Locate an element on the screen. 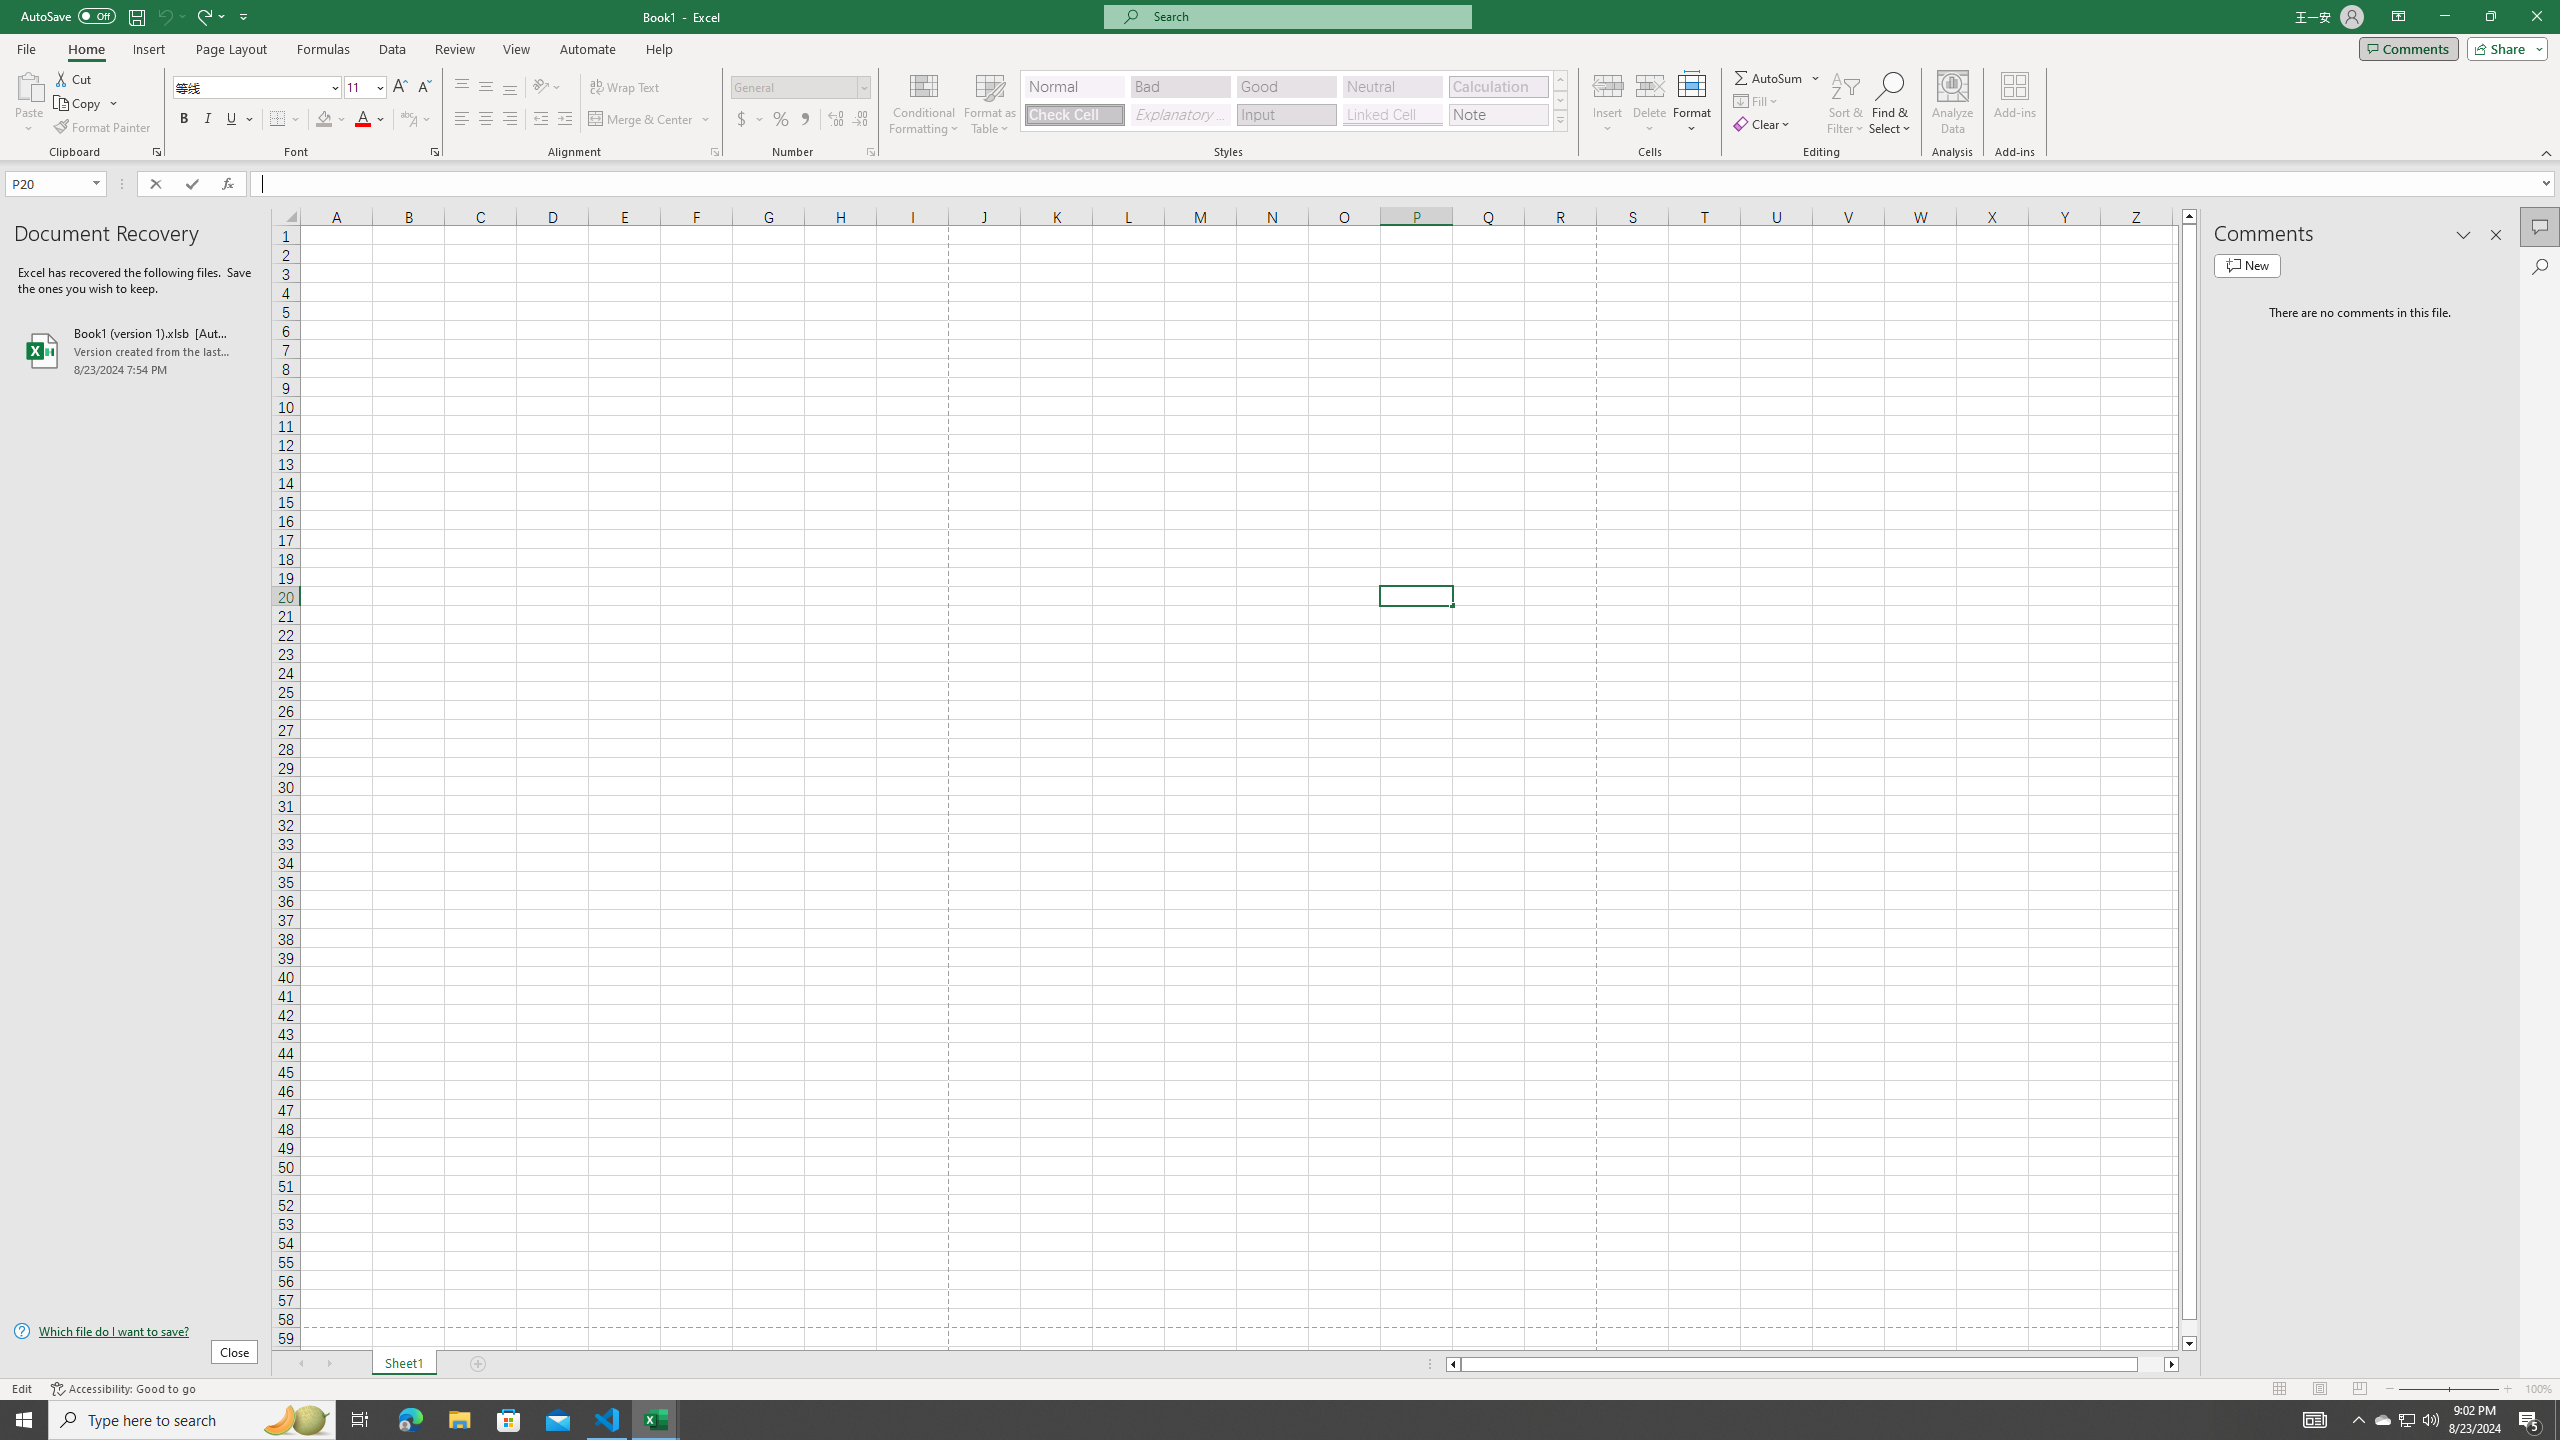 The height and width of the screenshot is (1440, 2560). Which file do I want to save? is located at coordinates (135, 1332).